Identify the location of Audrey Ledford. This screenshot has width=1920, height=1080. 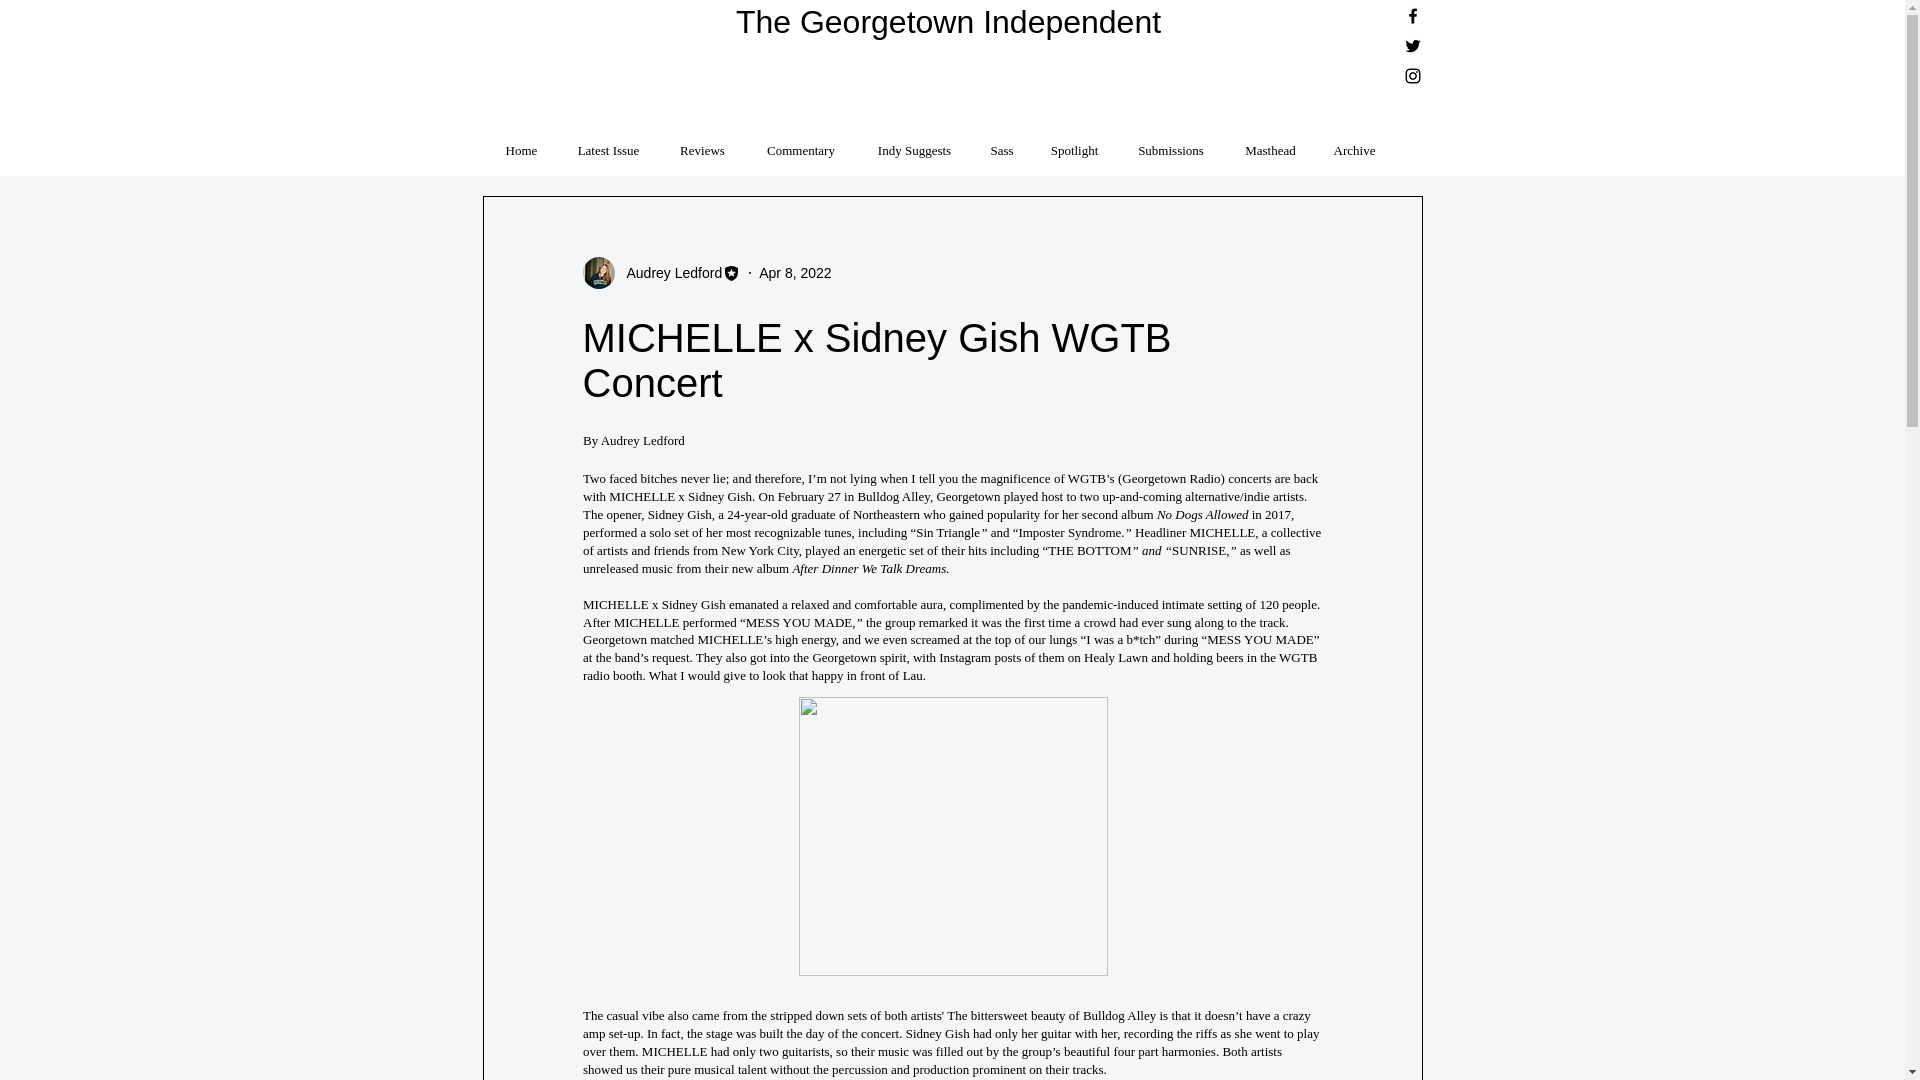
(668, 272).